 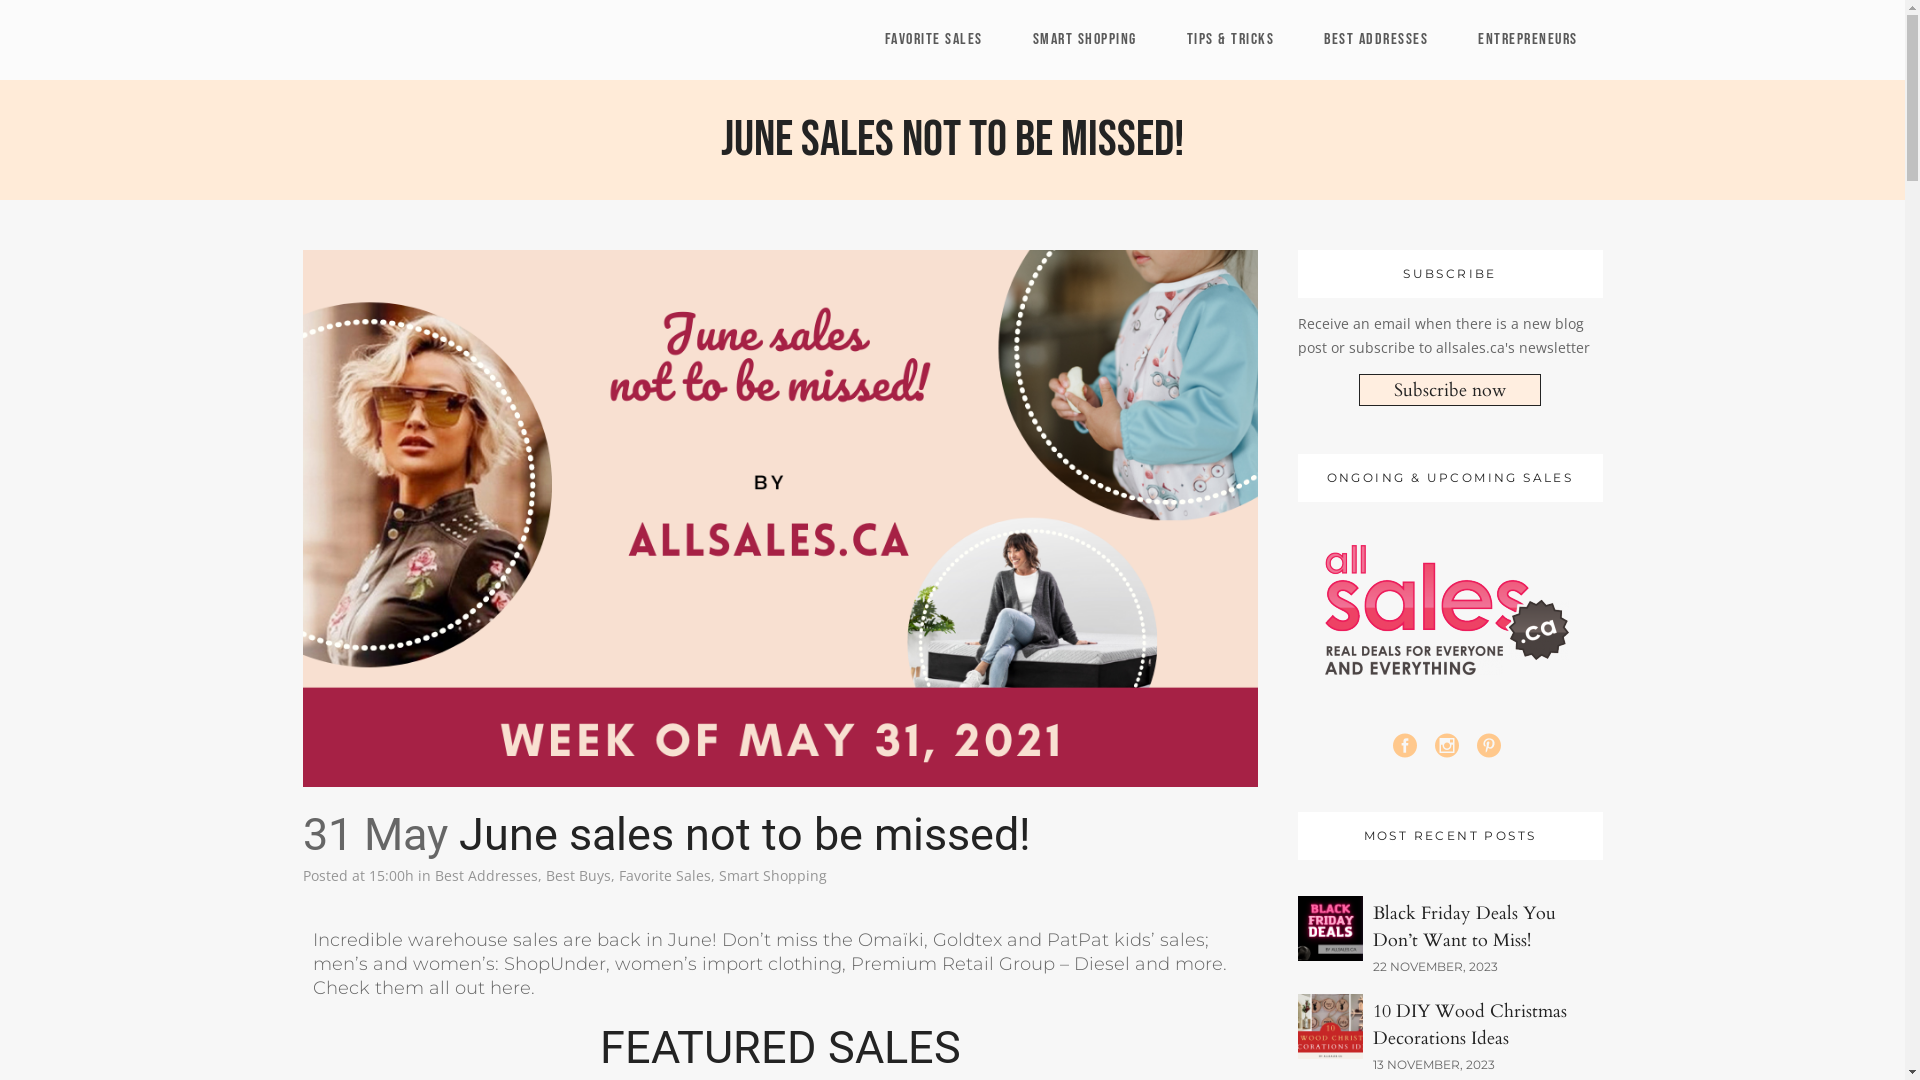 What do you see at coordinates (1085, 40) in the screenshot?
I see `SMART SHOPPING` at bounding box center [1085, 40].